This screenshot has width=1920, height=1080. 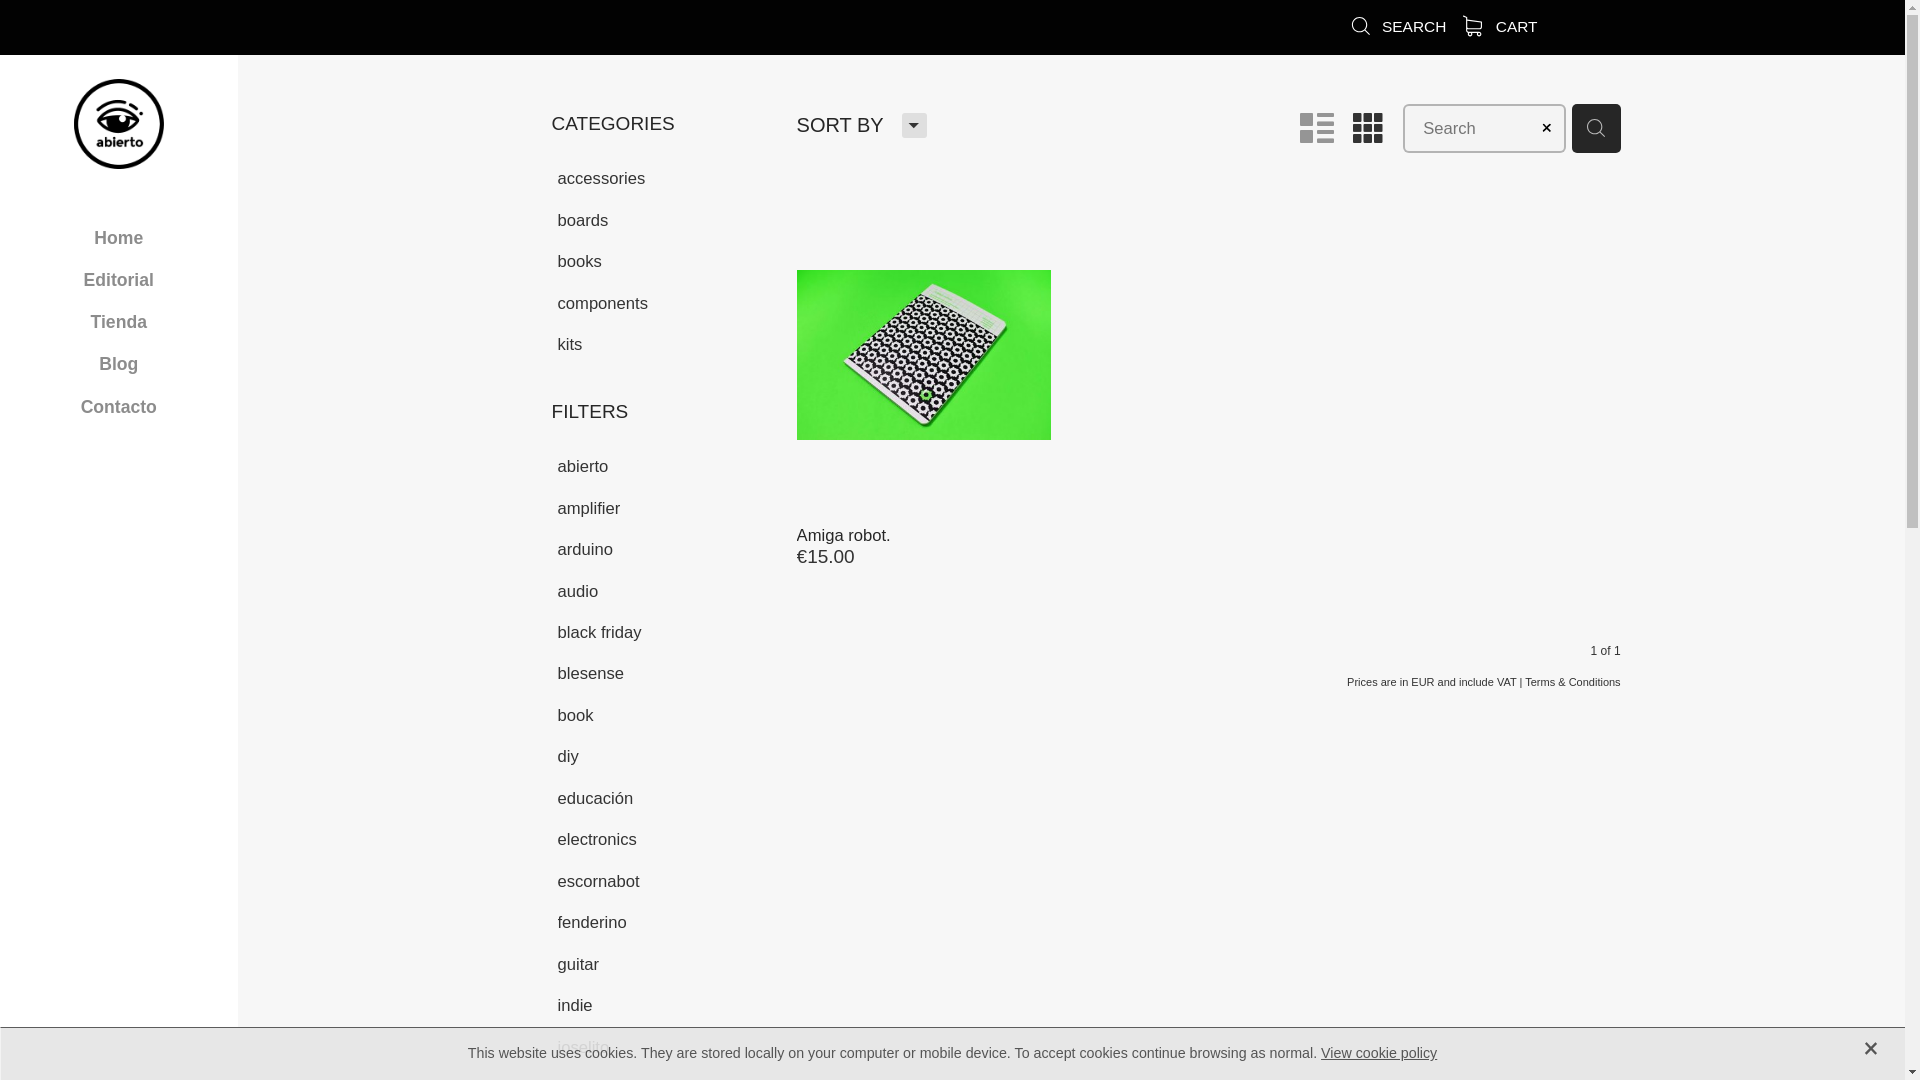 I want to click on  , so click(x=924, y=388).